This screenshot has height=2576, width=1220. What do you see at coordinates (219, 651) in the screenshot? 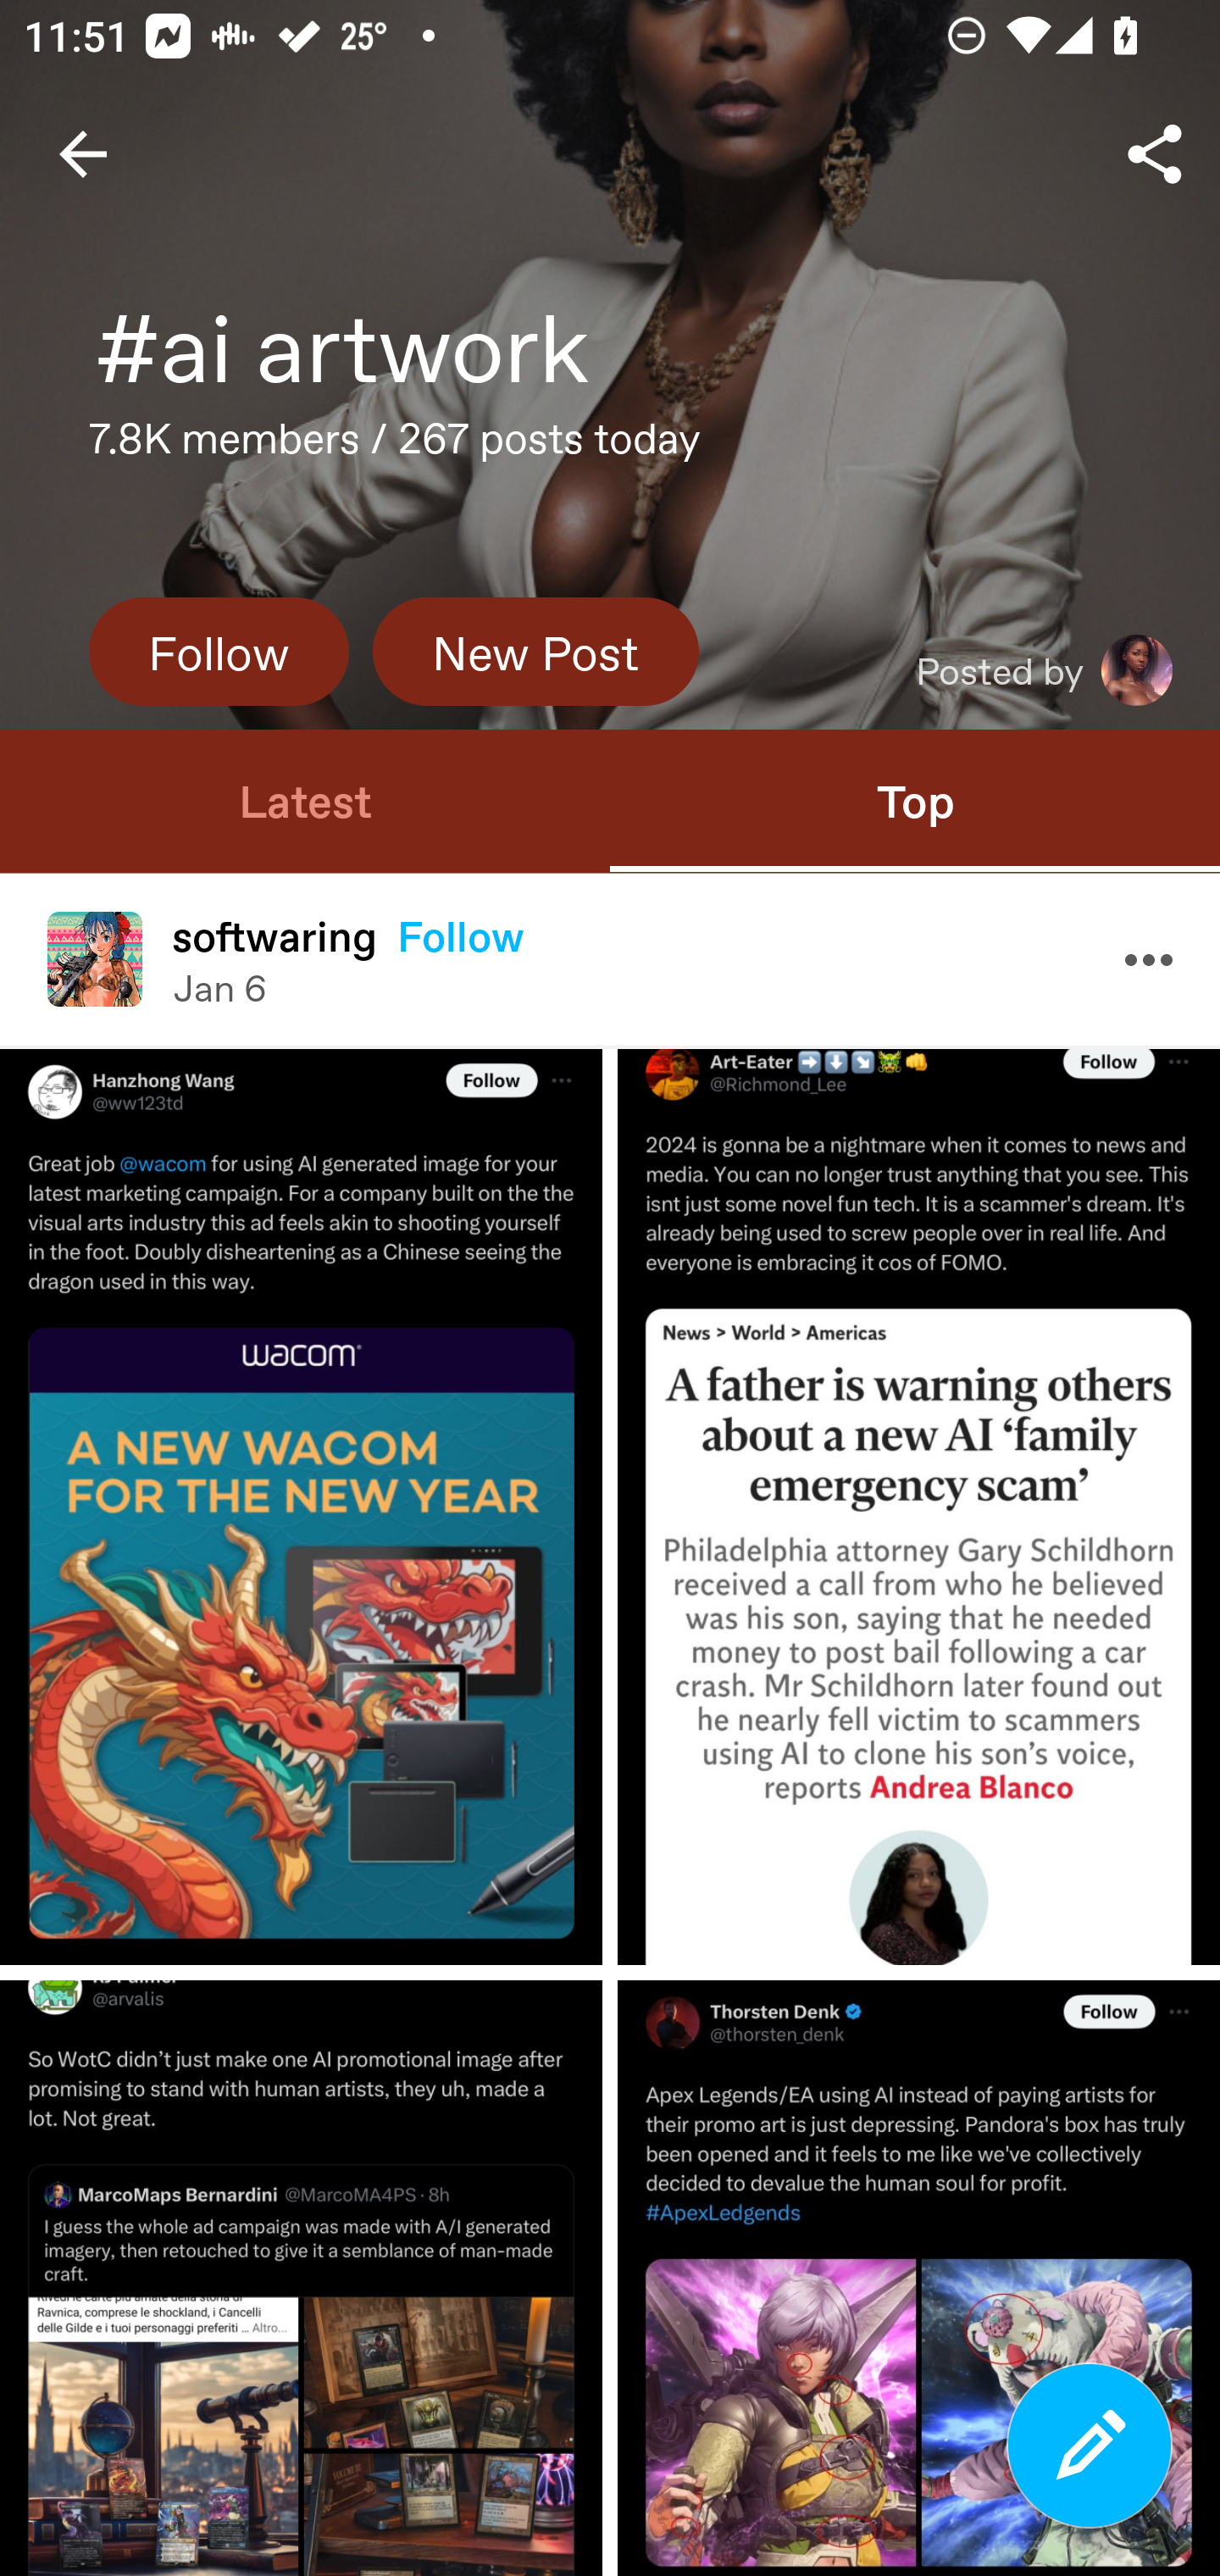
I see `Follow` at bounding box center [219, 651].